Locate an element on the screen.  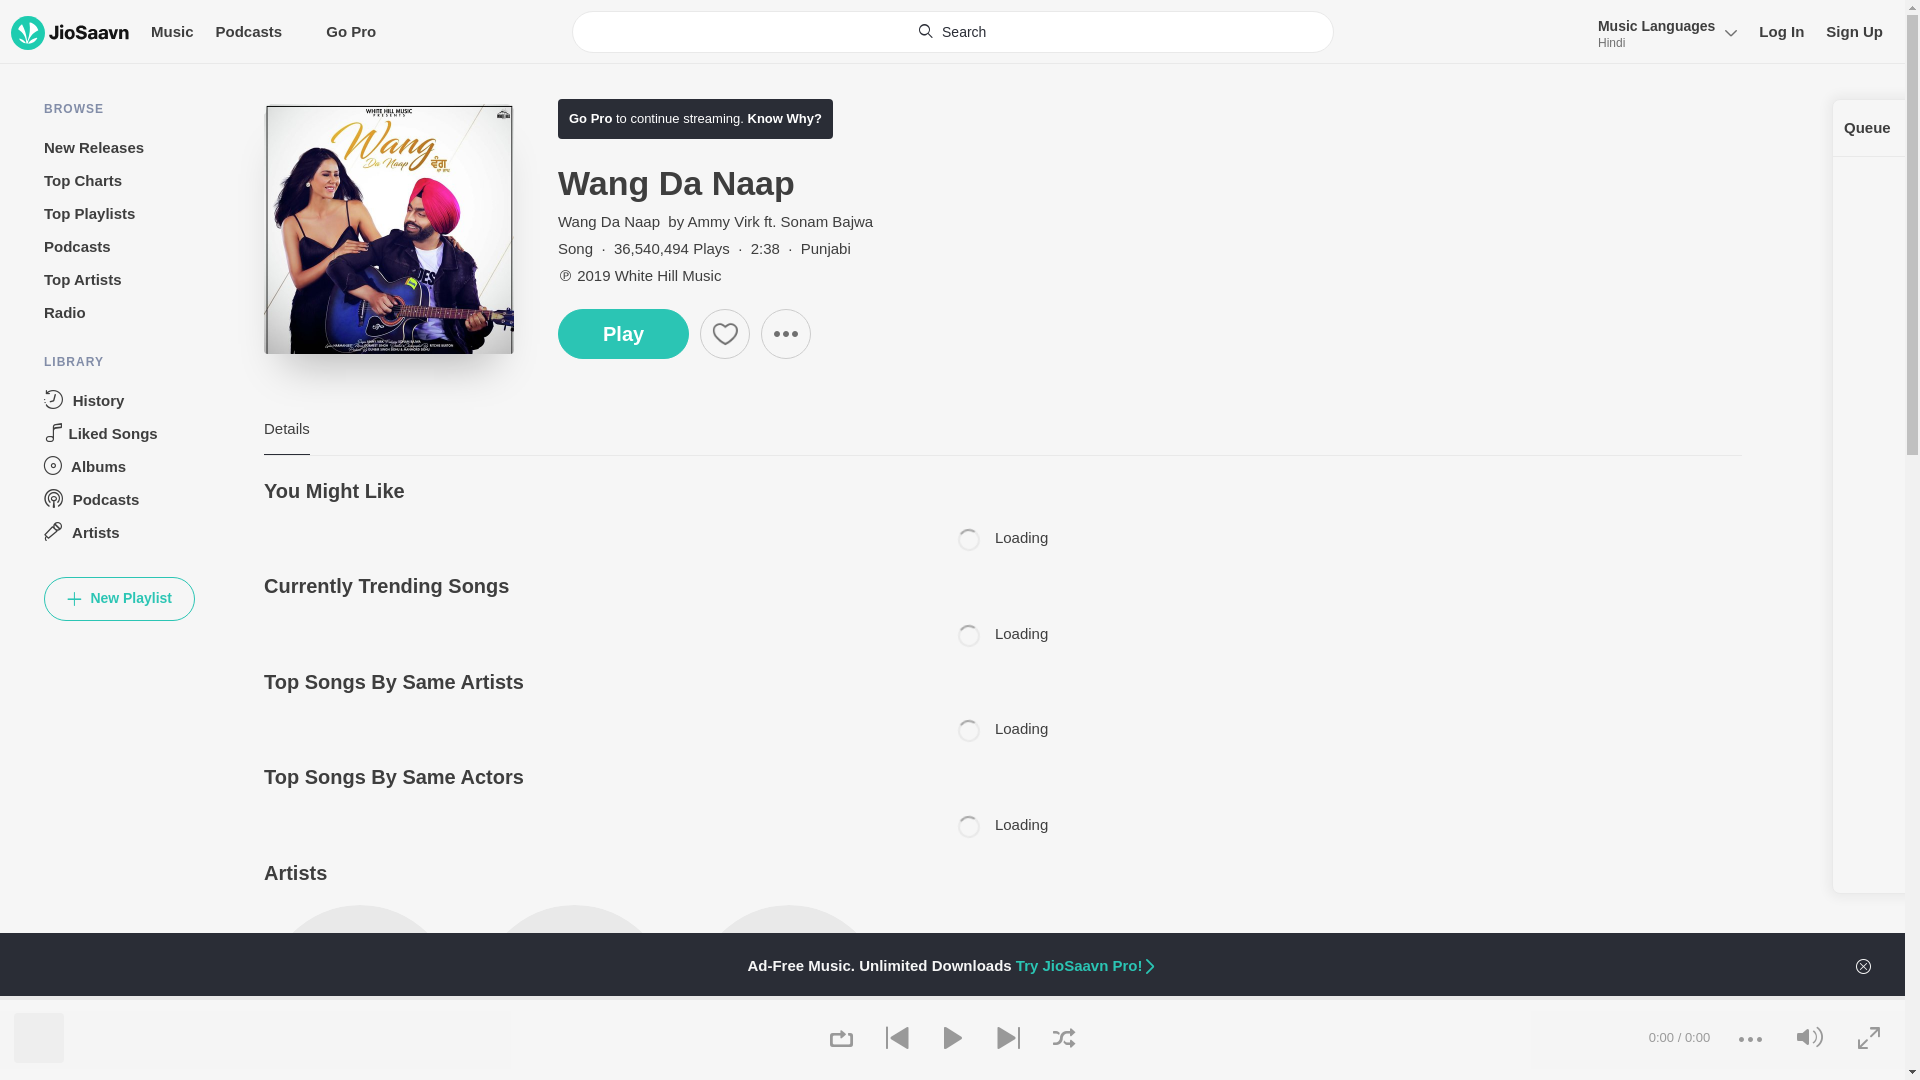
Go Pro is located at coordinates (590, 118).